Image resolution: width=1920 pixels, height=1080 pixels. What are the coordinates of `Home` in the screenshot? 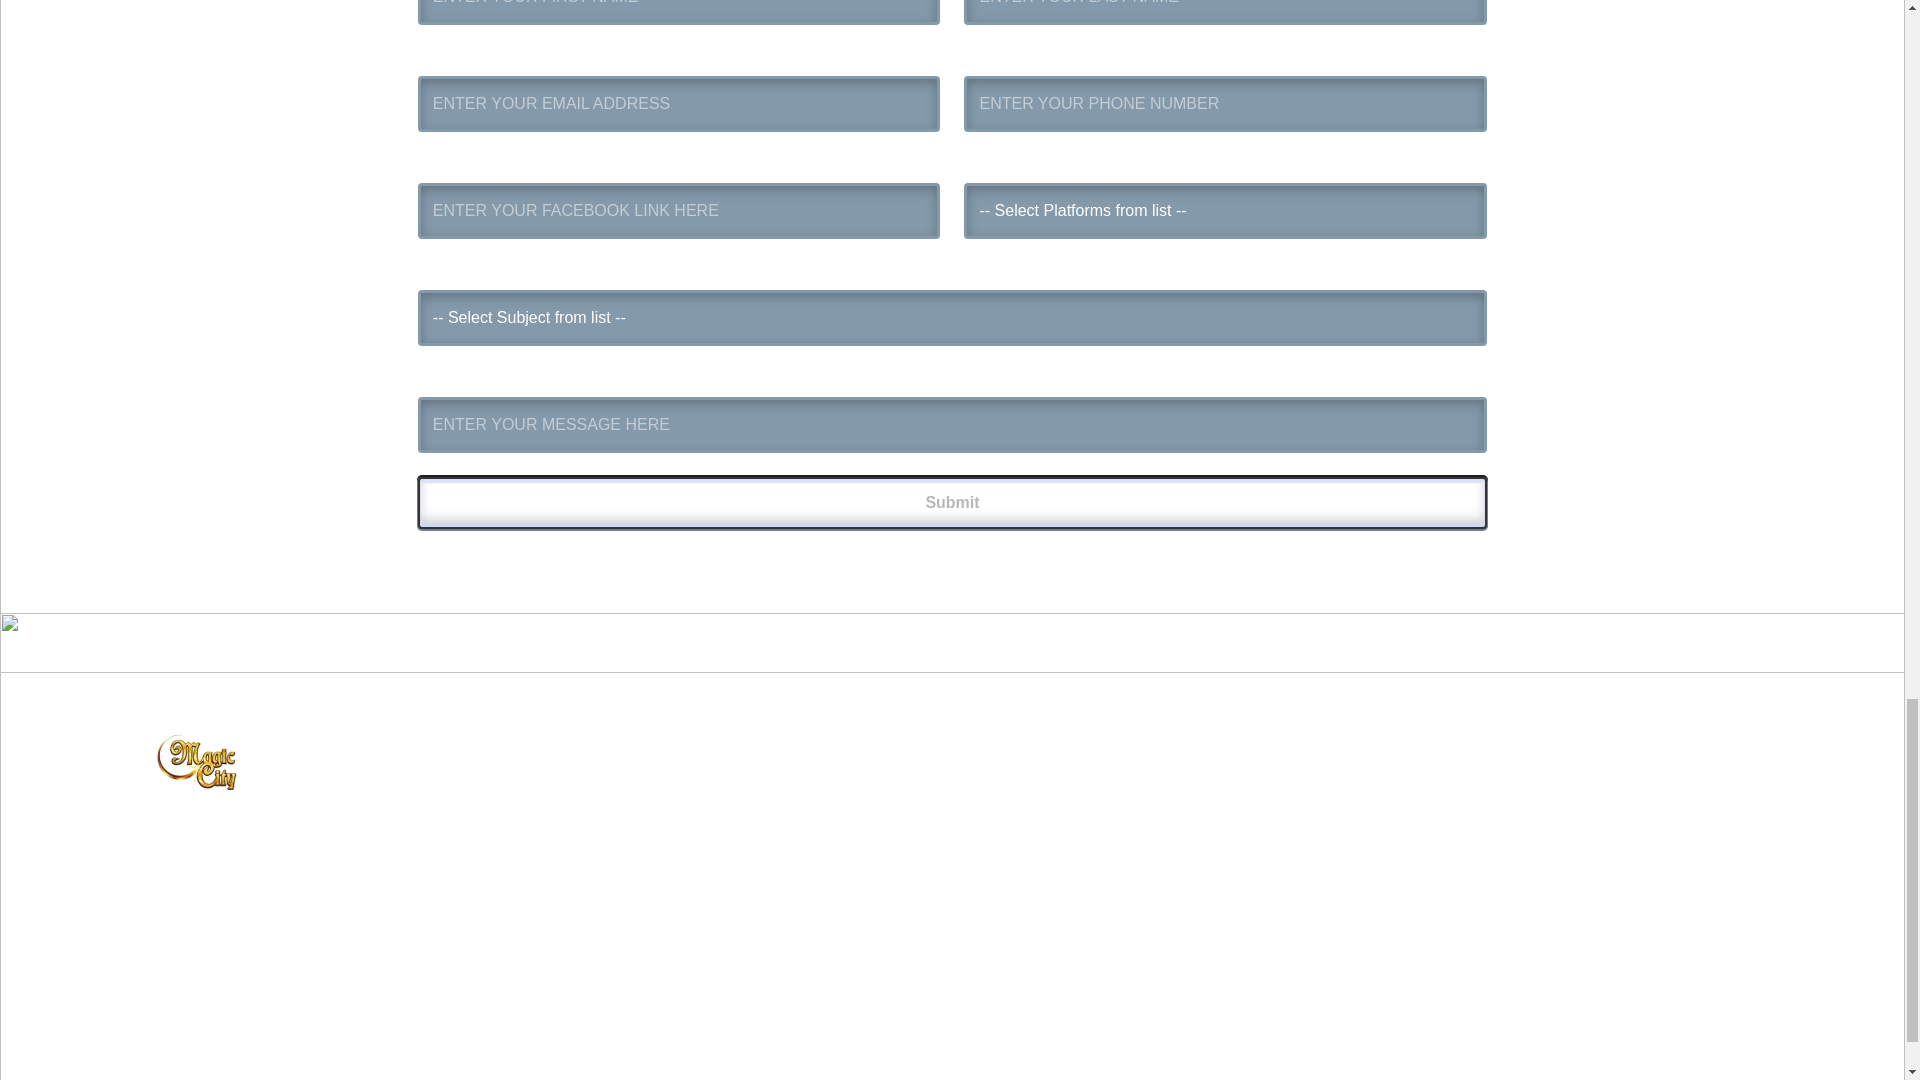 It's located at (816, 793).